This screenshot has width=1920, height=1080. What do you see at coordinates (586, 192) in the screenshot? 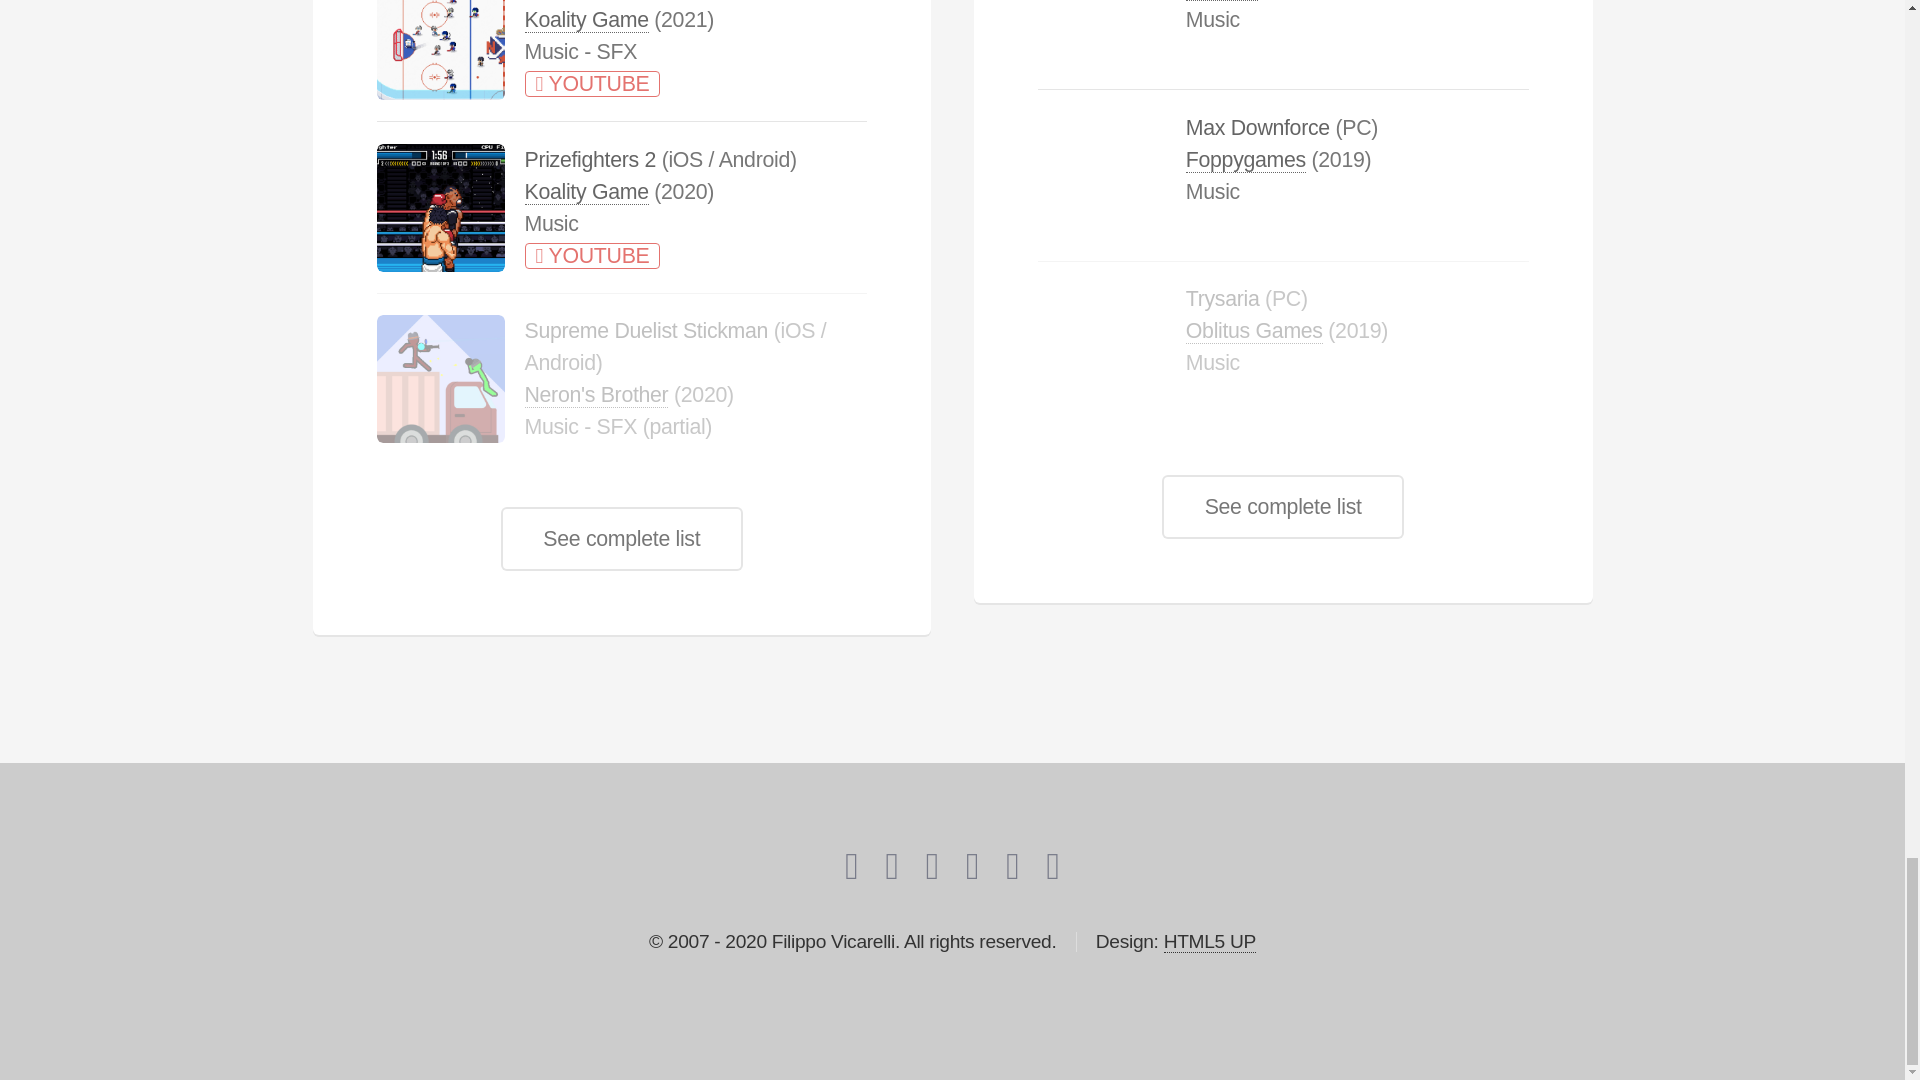
I see `Koality Game` at bounding box center [586, 192].